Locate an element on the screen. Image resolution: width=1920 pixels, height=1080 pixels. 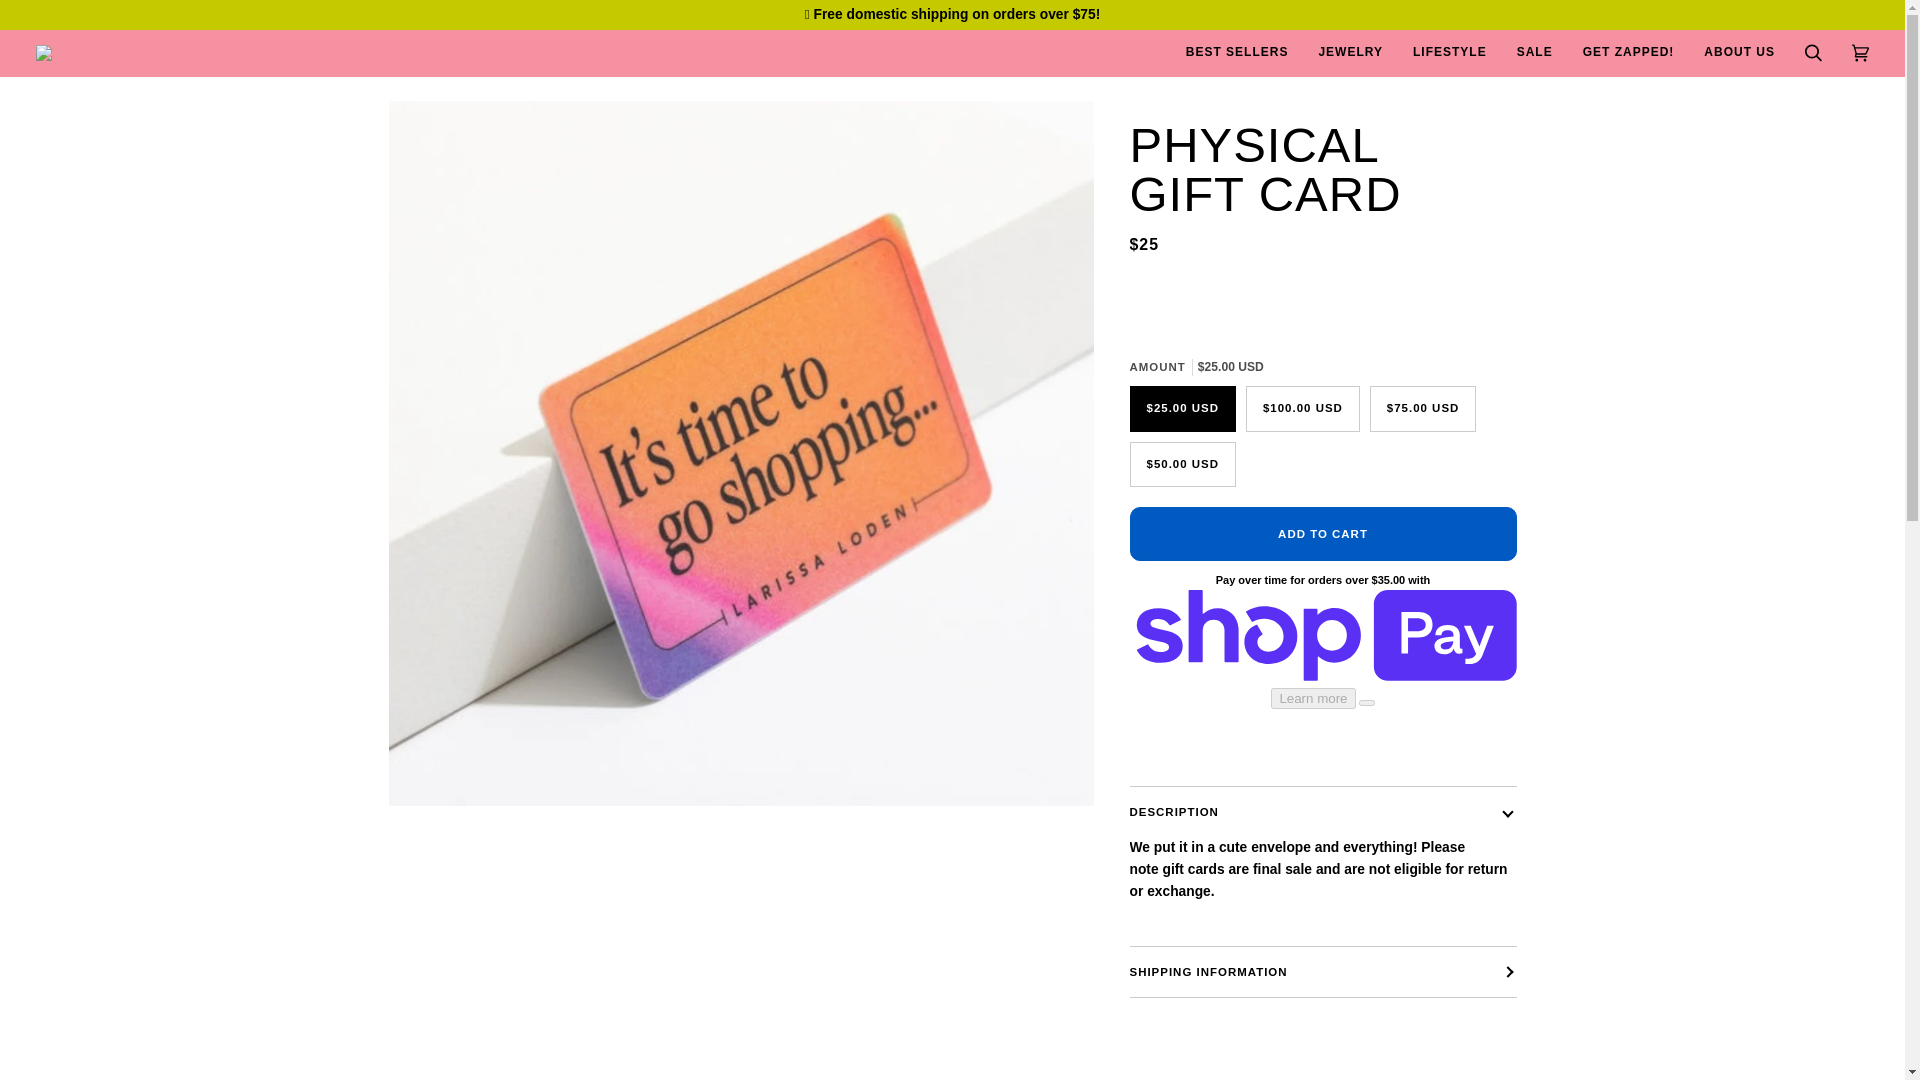
BEST SELLERS is located at coordinates (1237, 52).